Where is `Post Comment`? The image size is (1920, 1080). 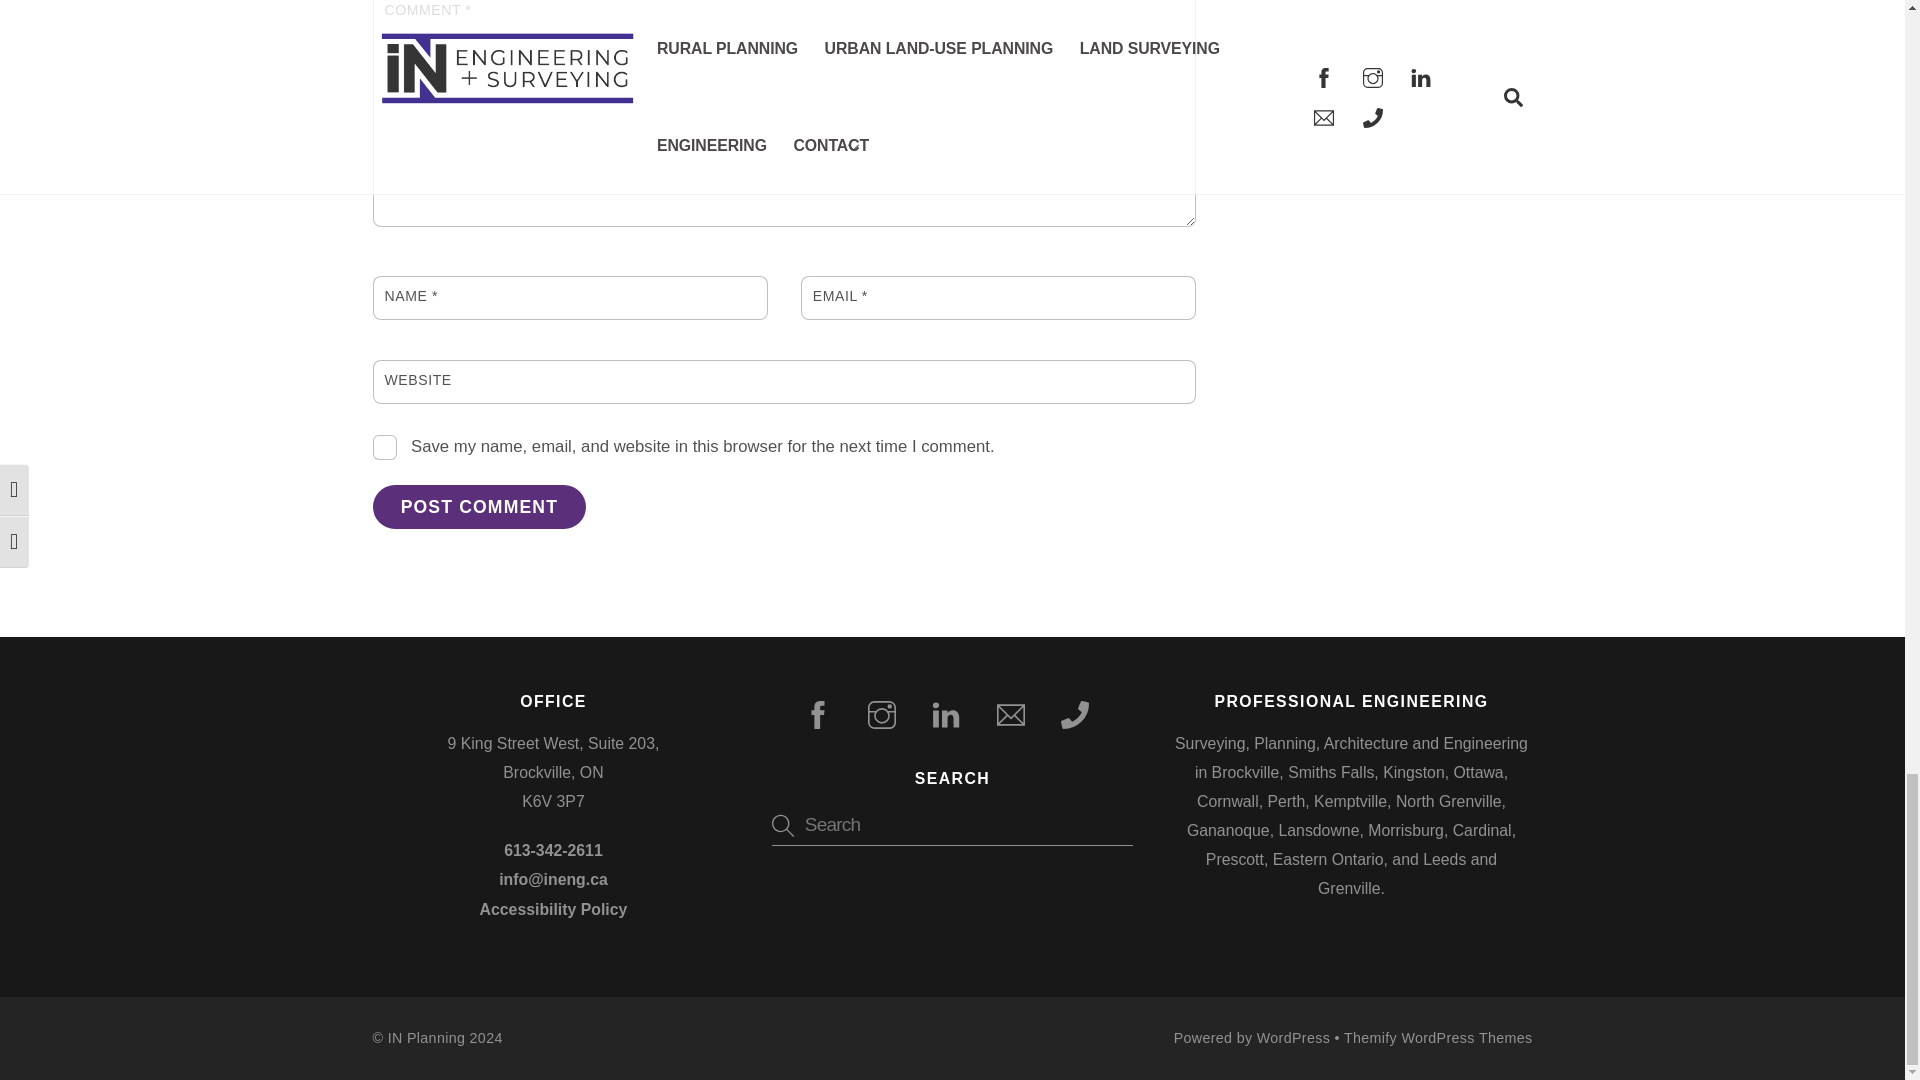
Post Comment is located at coordinates (478, 506).